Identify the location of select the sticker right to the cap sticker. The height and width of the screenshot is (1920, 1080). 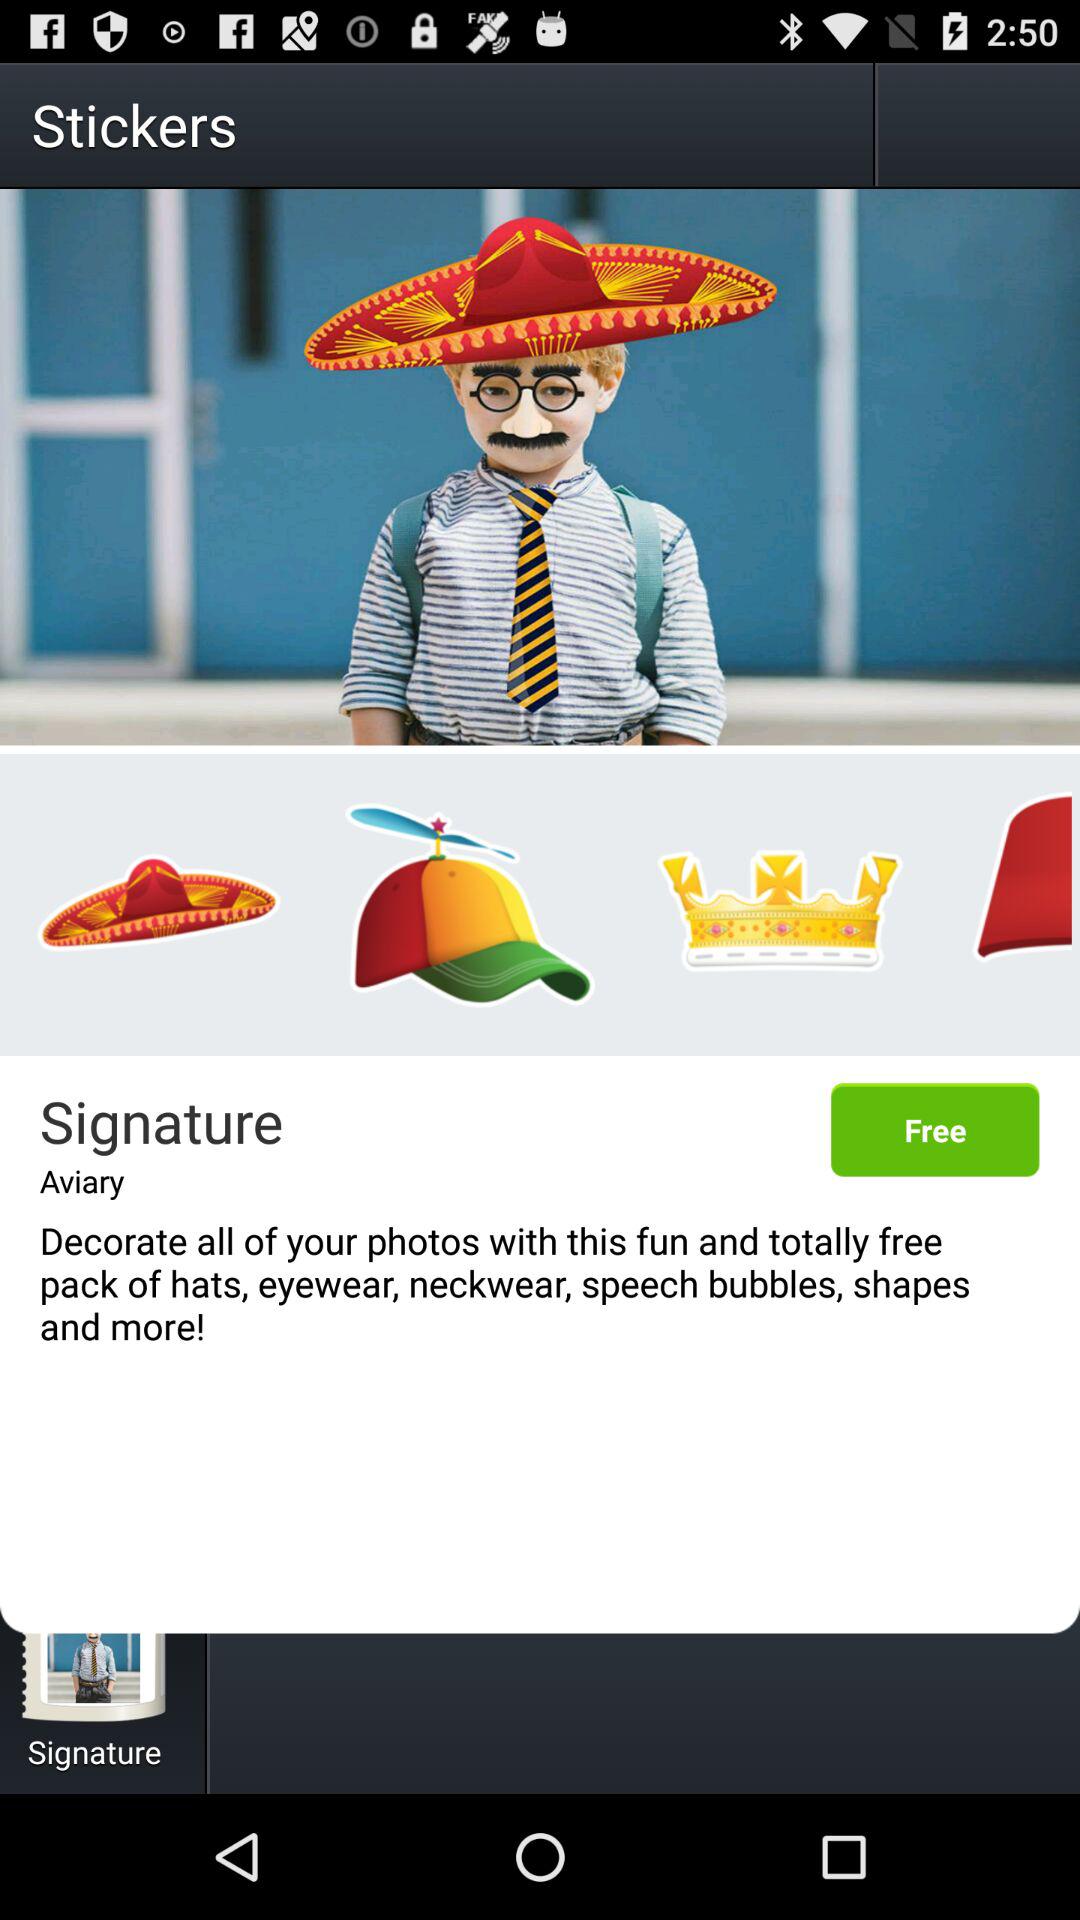
(780, 905).